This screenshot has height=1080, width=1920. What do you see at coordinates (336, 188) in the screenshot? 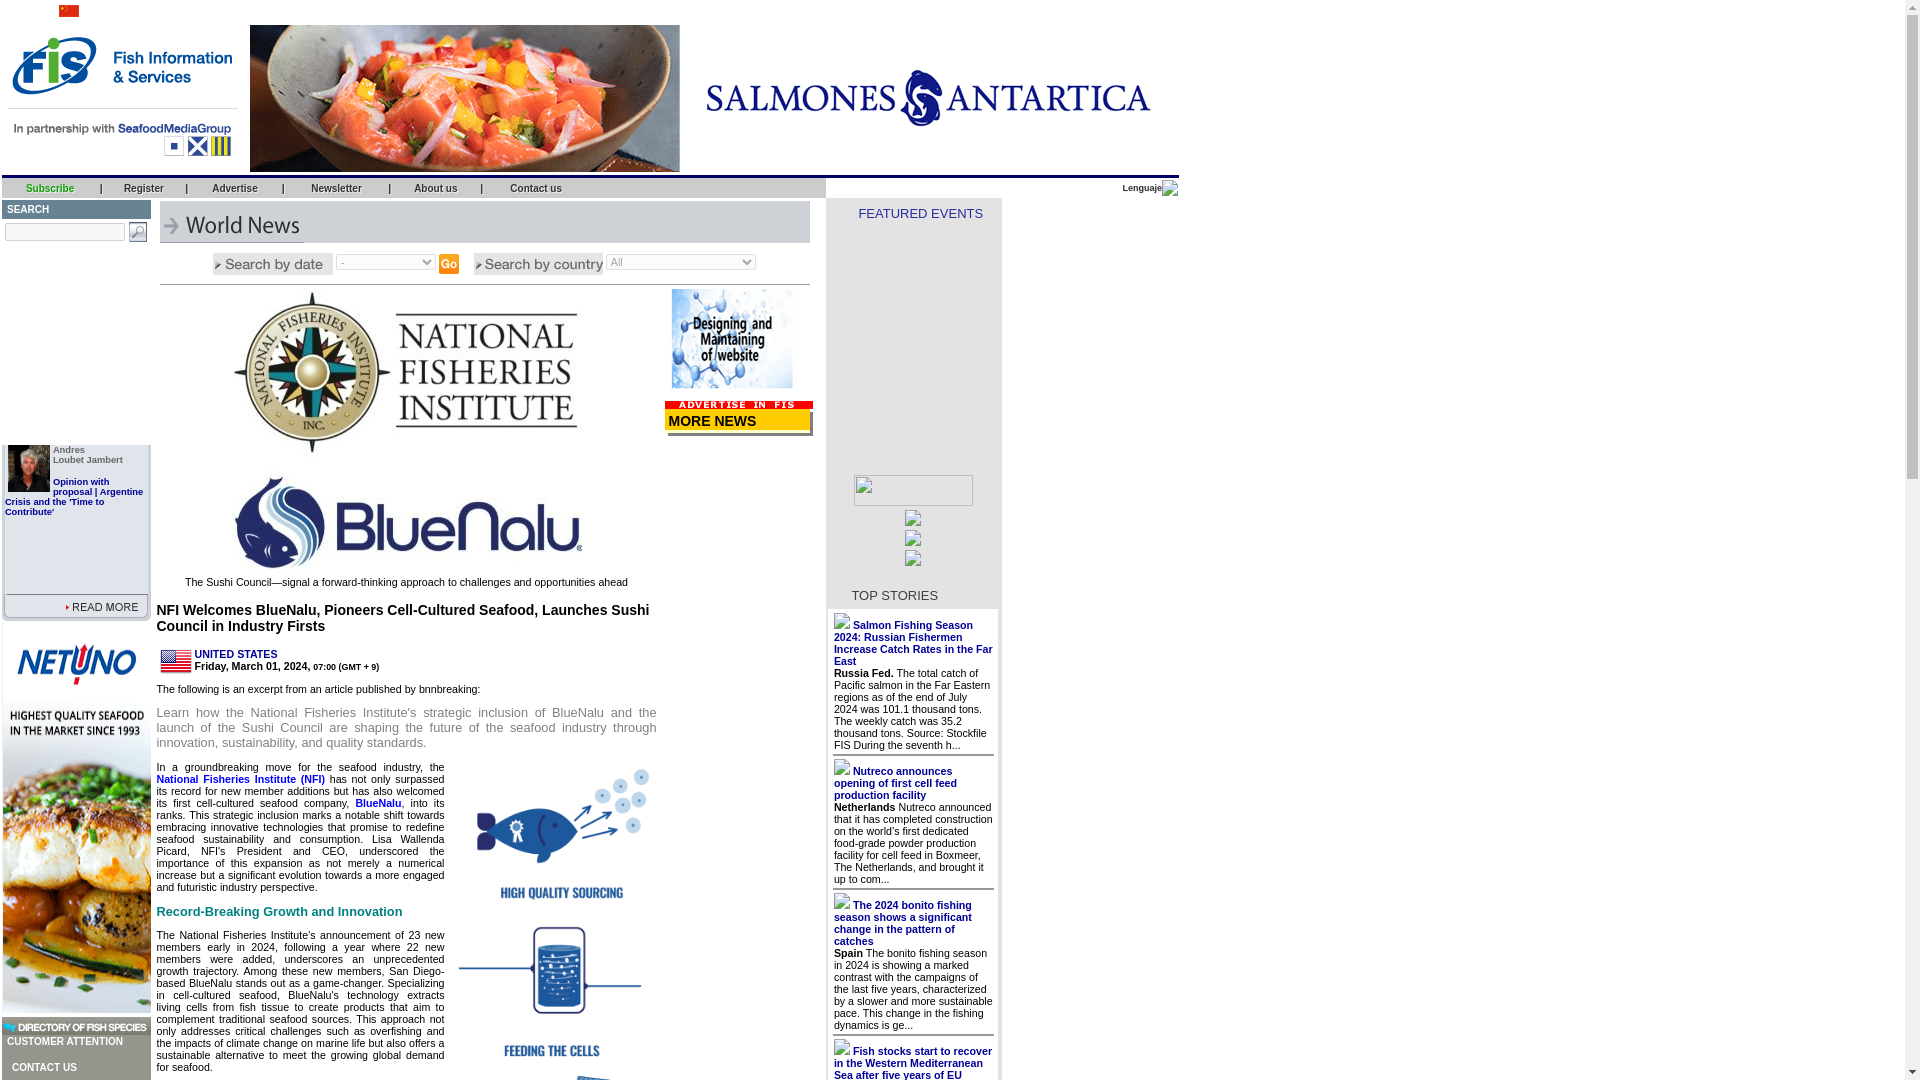
I see `Newsletter` at bounding box center [336, 188].